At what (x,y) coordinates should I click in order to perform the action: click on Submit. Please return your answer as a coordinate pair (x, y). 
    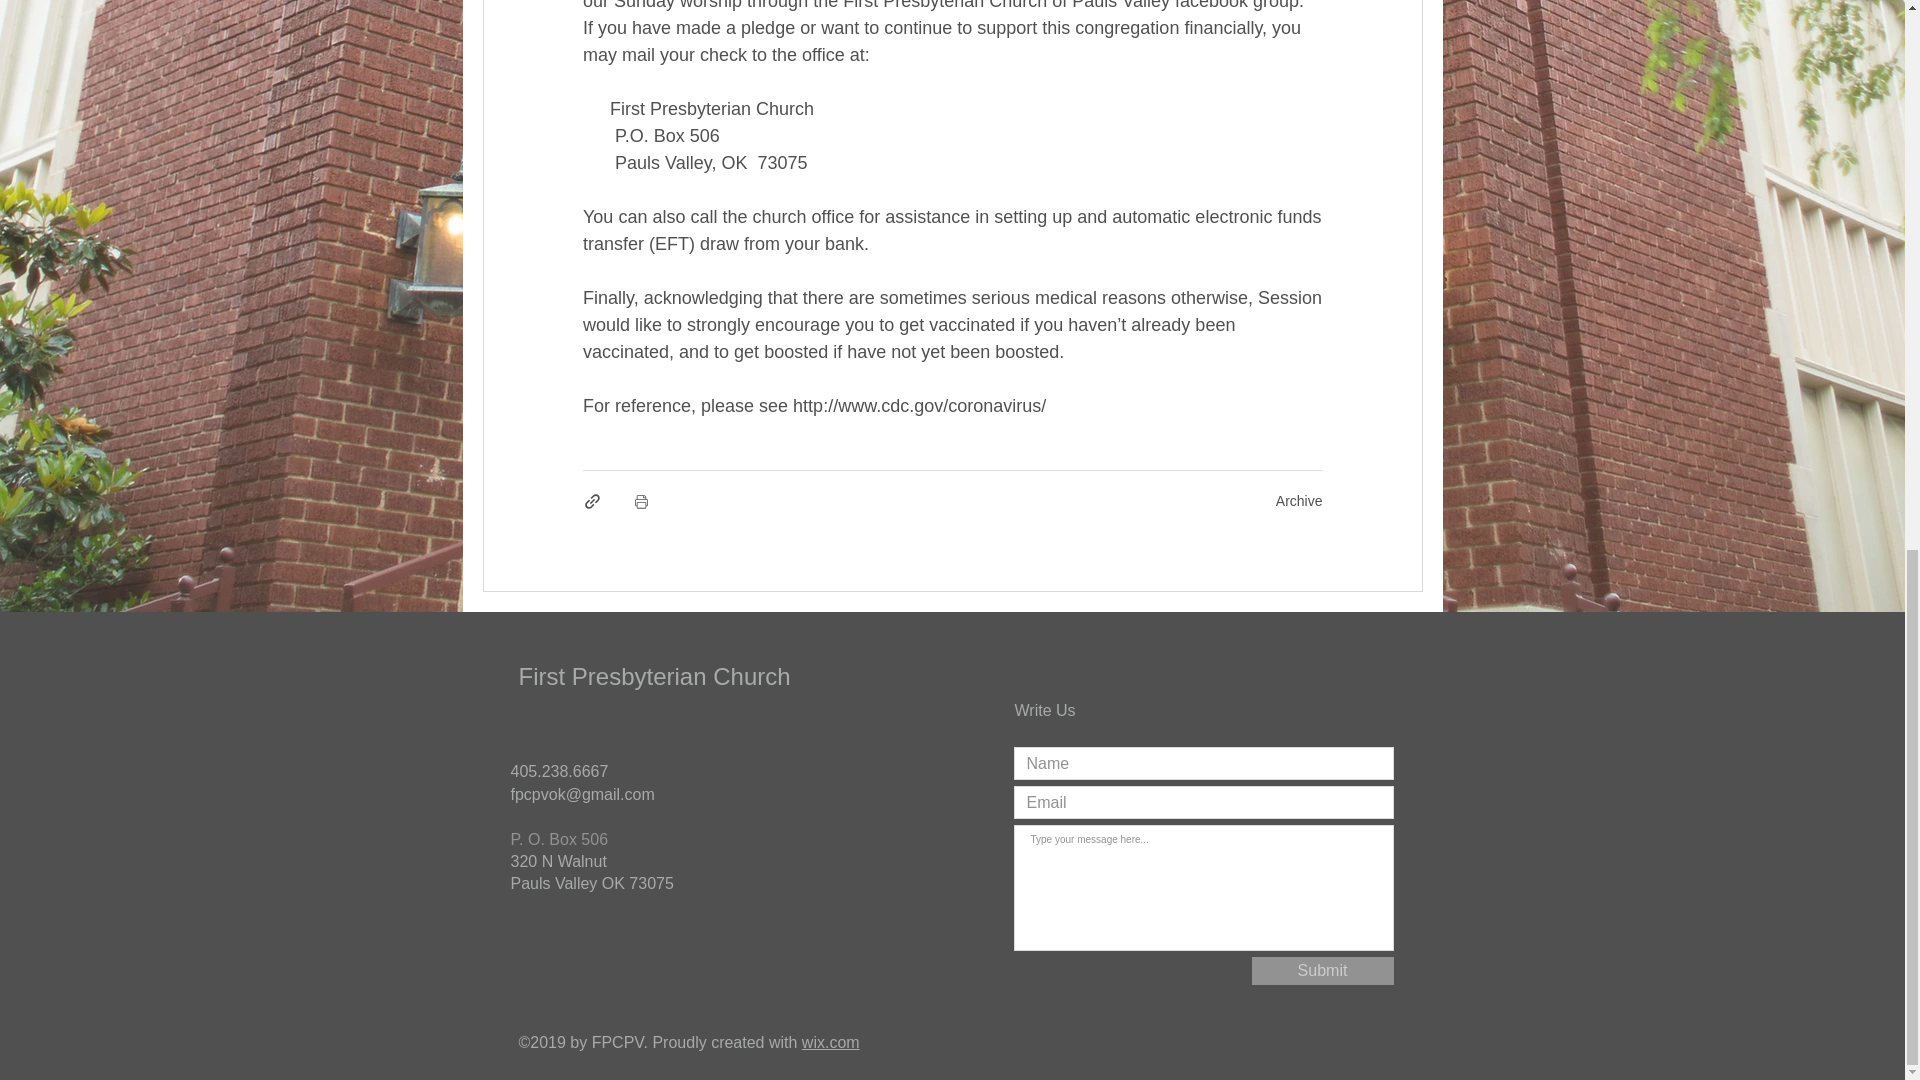
    Looking at the image, I should click on (1322, 970).